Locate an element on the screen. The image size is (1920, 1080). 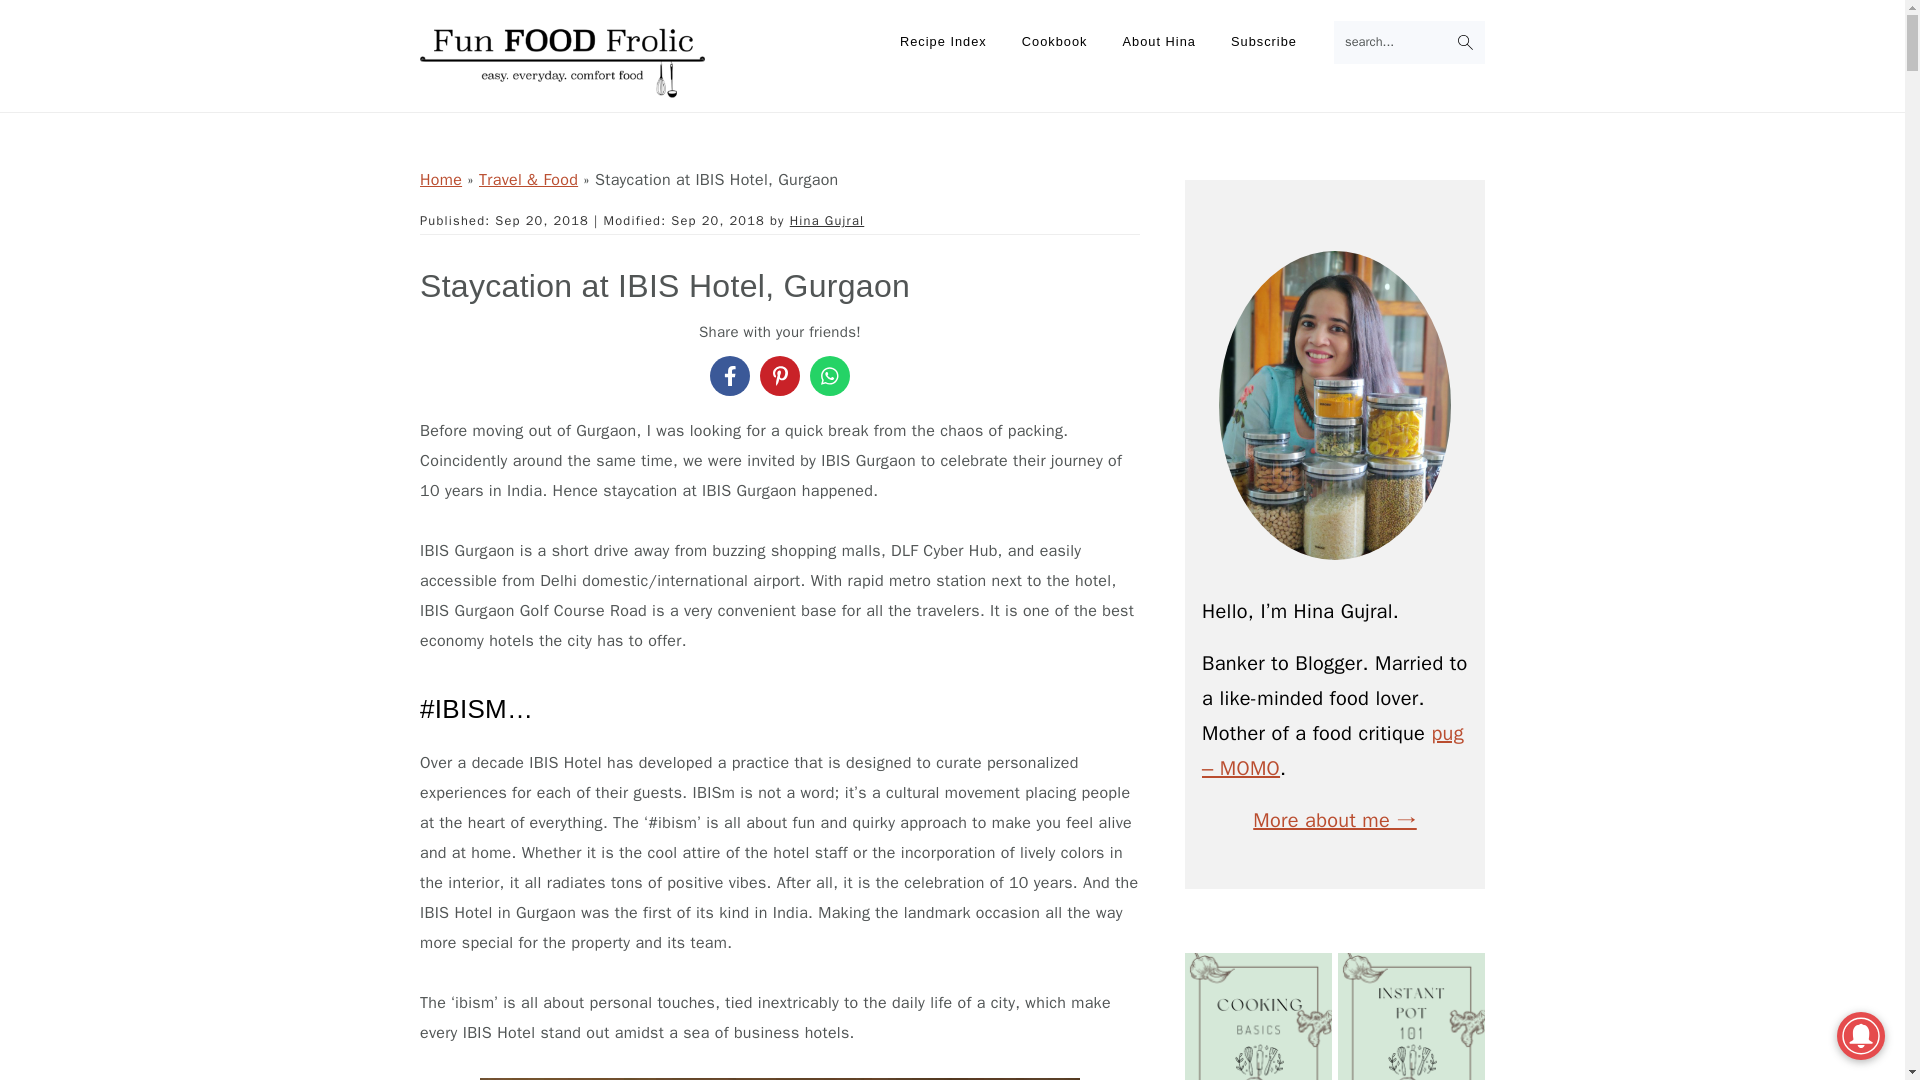
Recipe Index is located at coordinates (944, 42).